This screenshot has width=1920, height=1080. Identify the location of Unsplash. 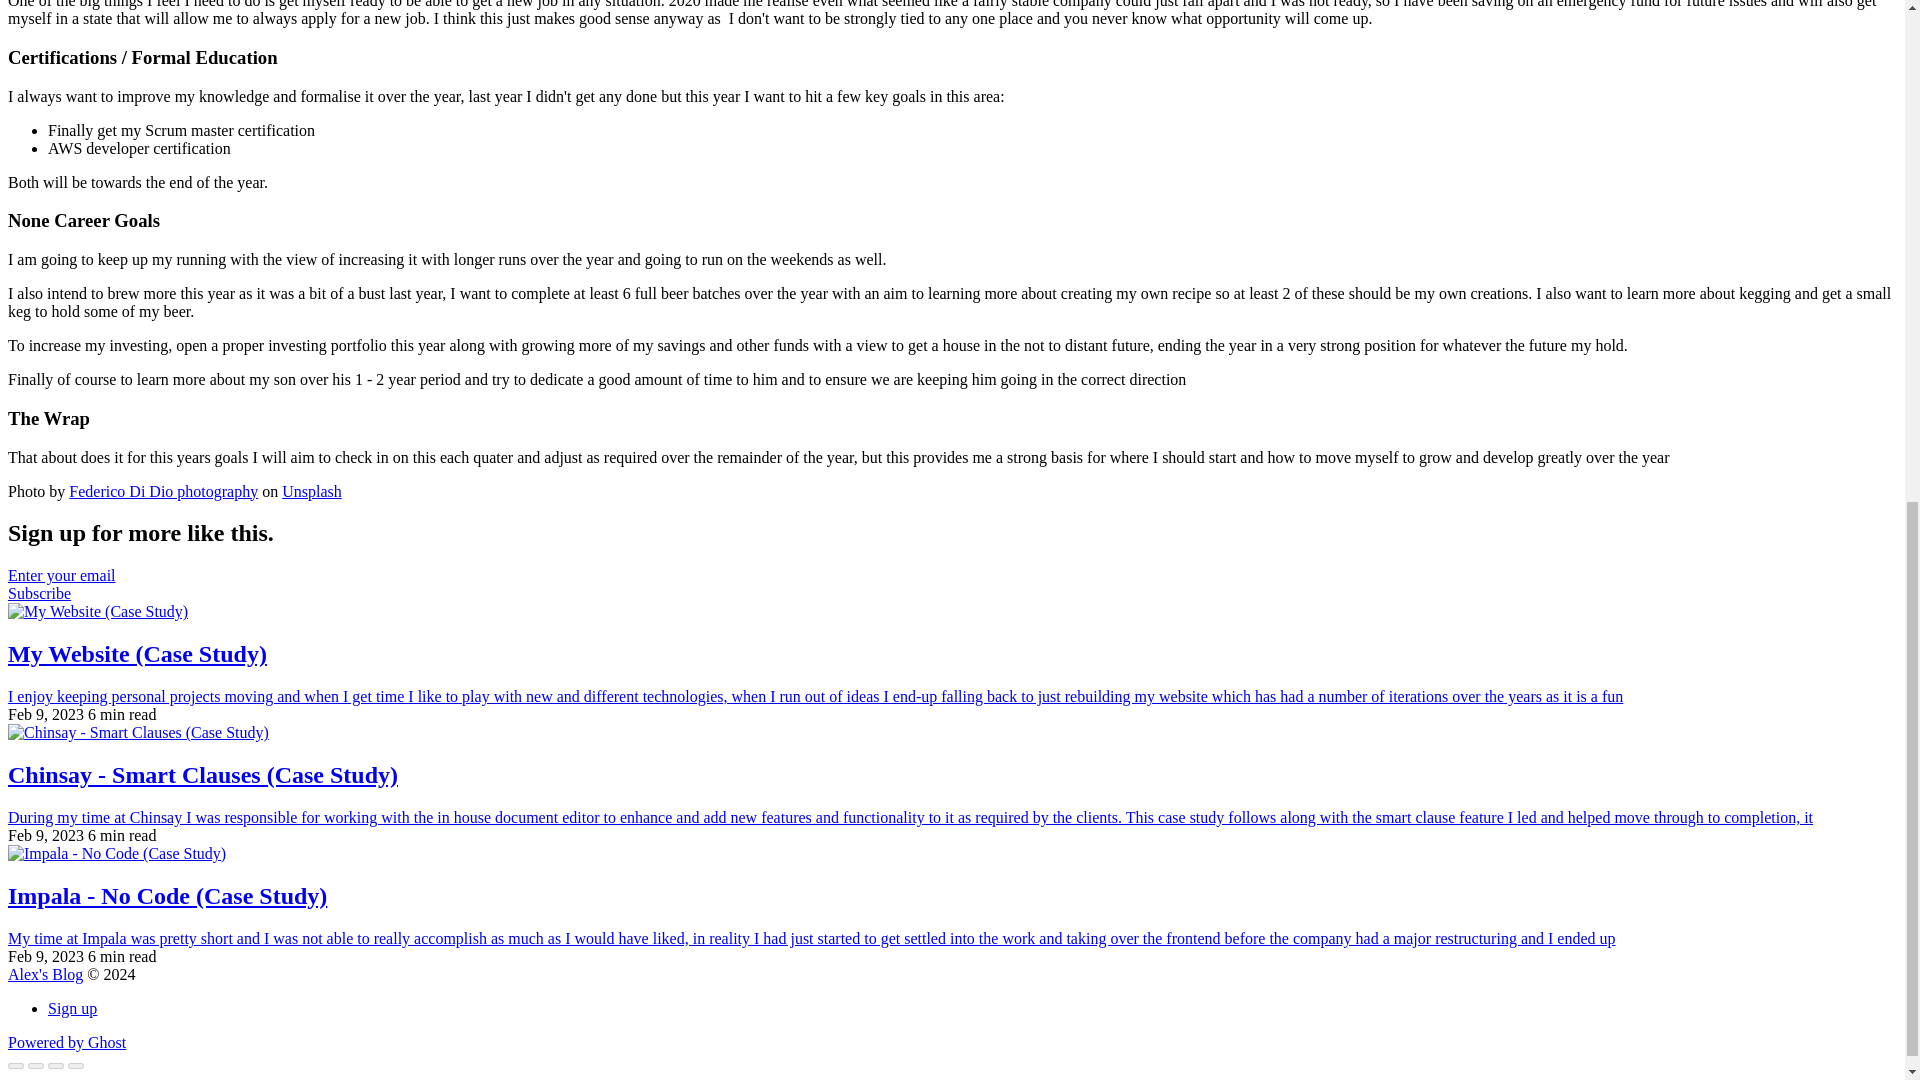
(312, 491).